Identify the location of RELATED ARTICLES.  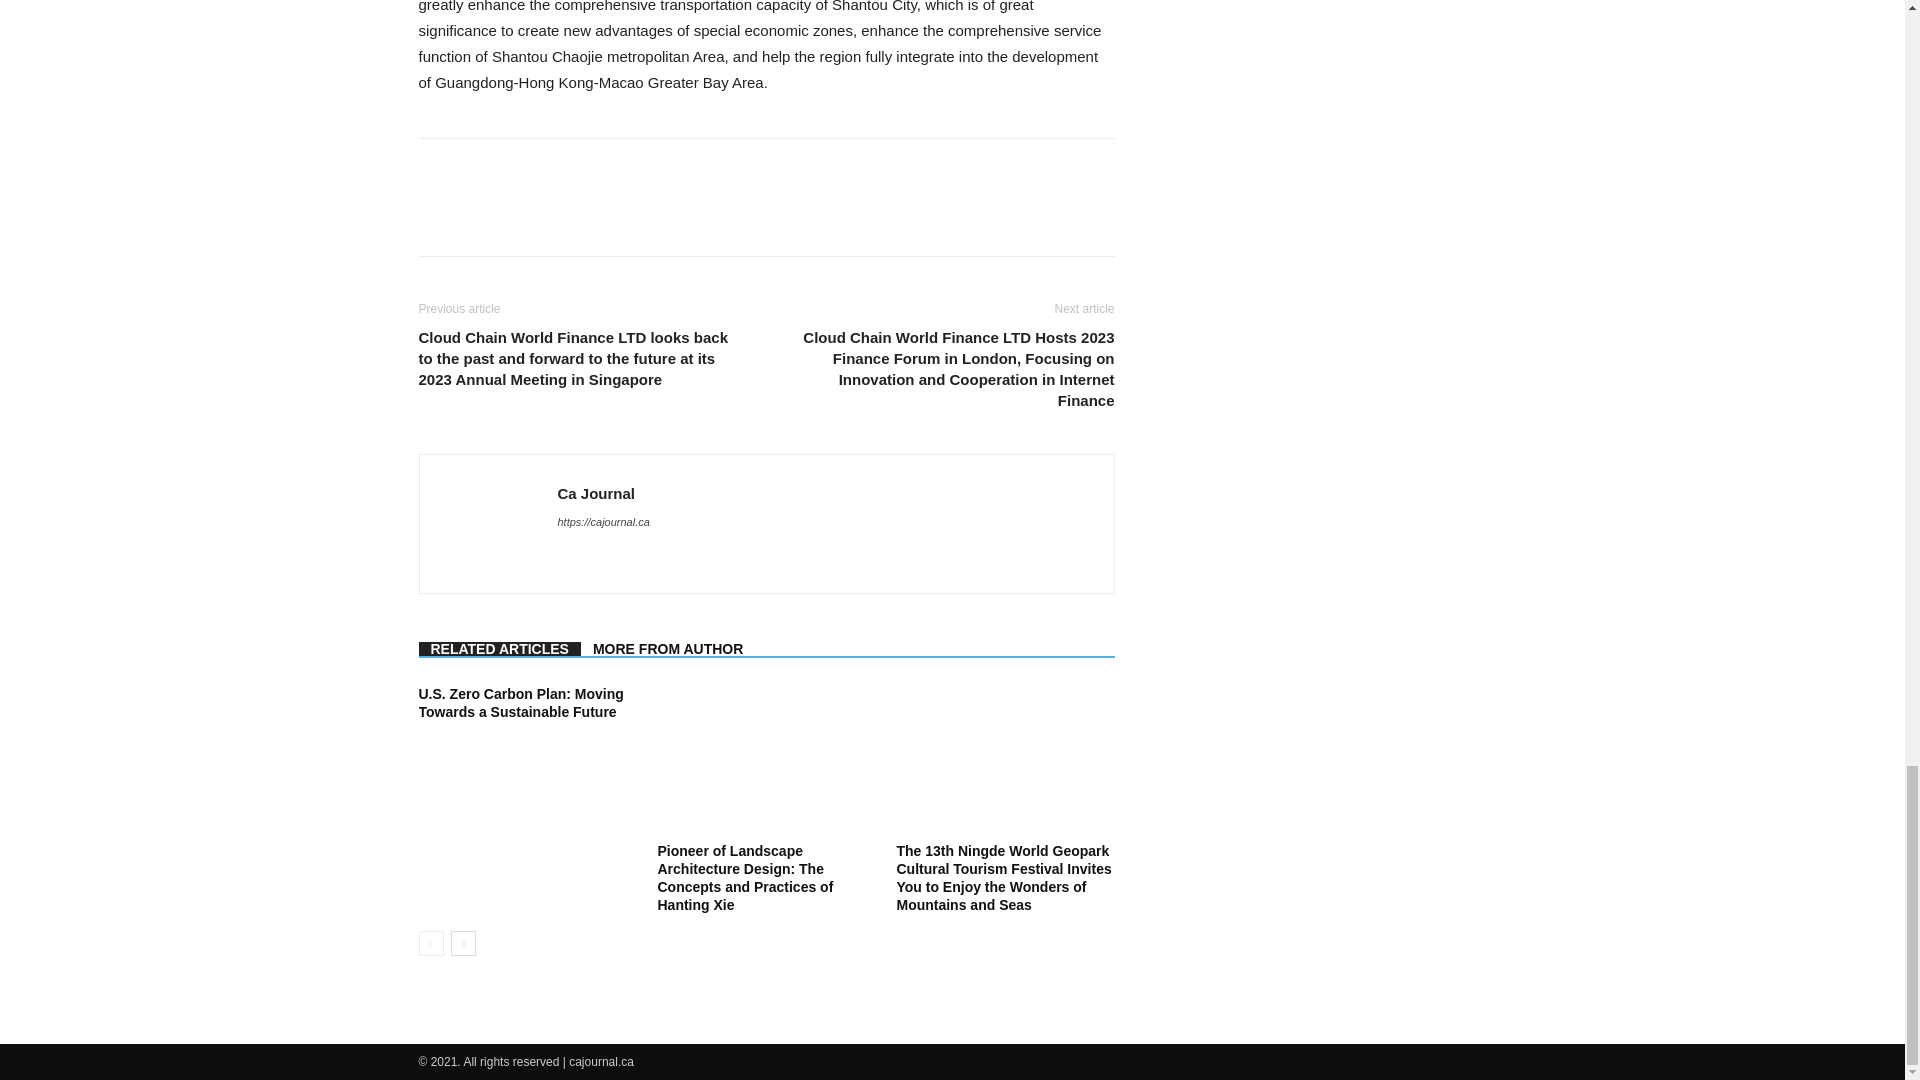
(498, 648).